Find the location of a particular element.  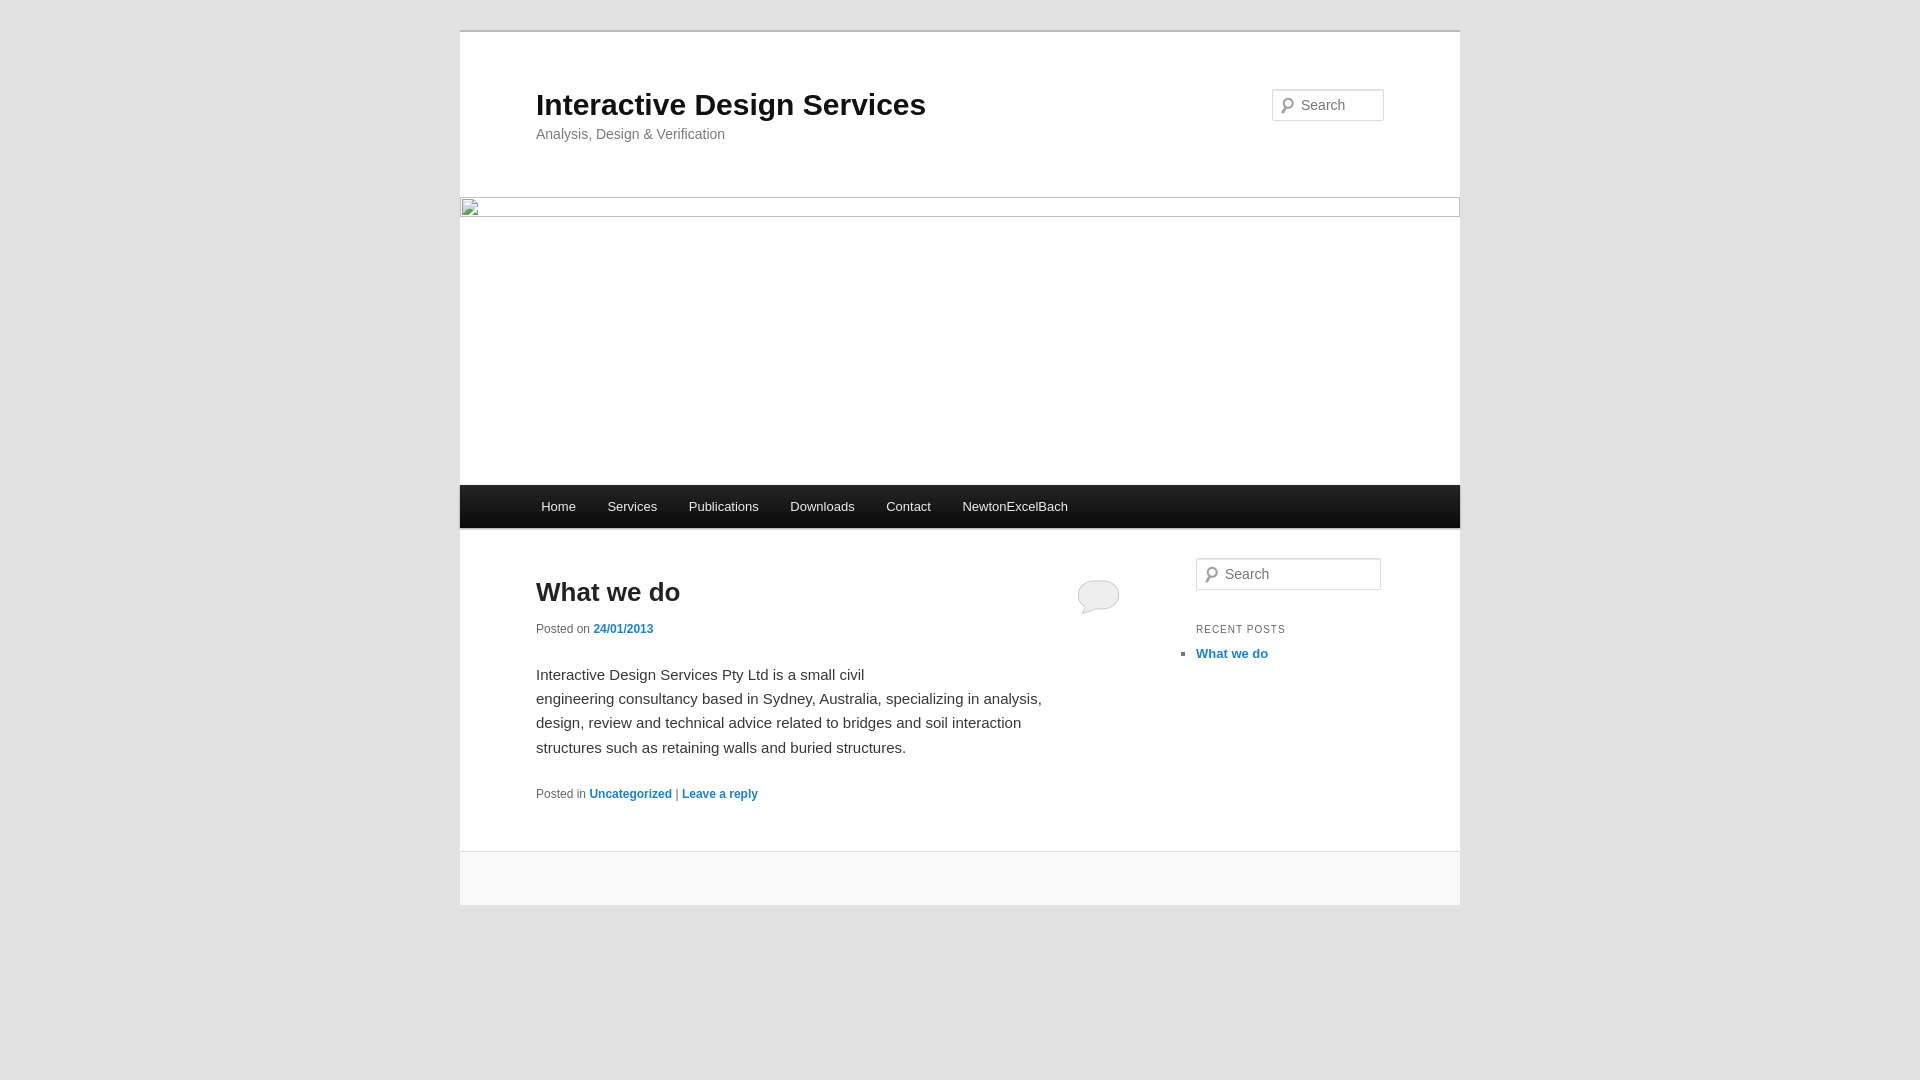

Publications is located at coordinates (724, 506).